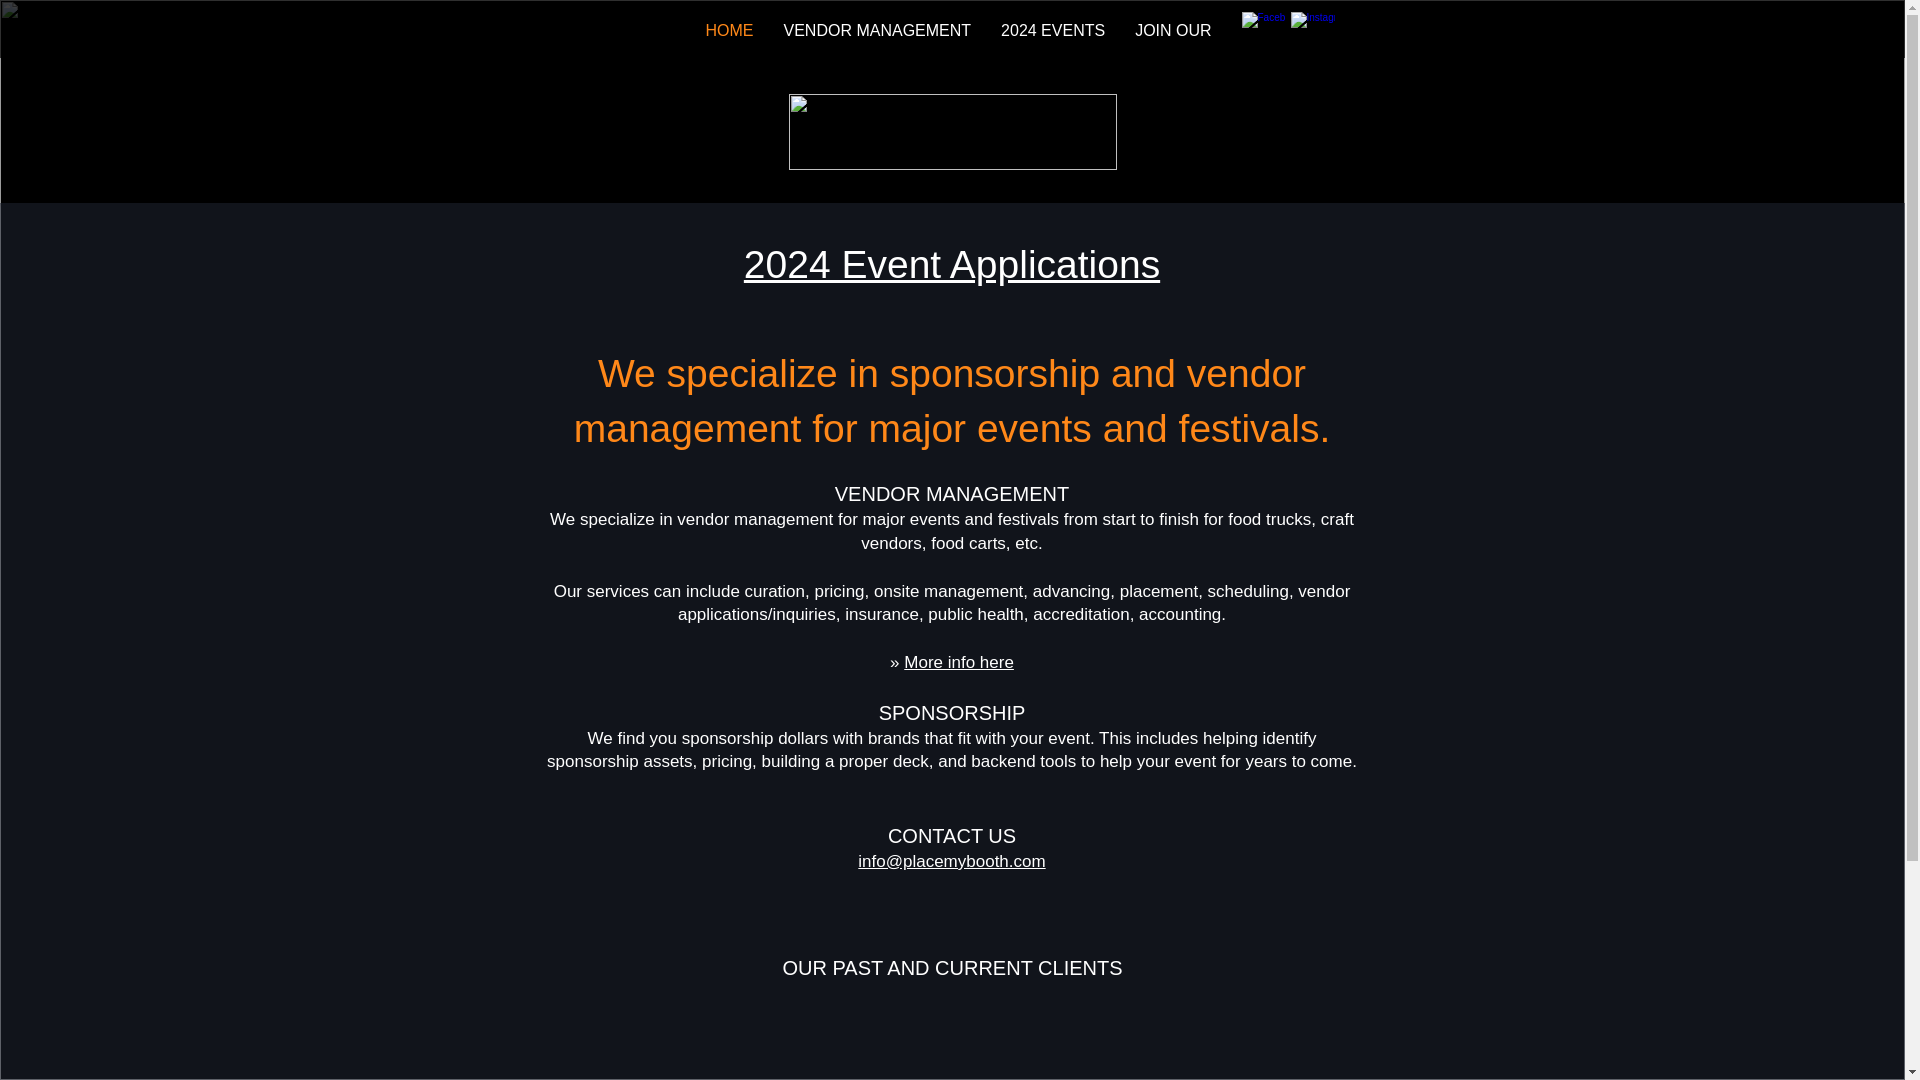 Image resolution: width=1920 pixels, height=1080 pixels. I want to click on VENDOR MANAGEMENT, so click(877, 35).